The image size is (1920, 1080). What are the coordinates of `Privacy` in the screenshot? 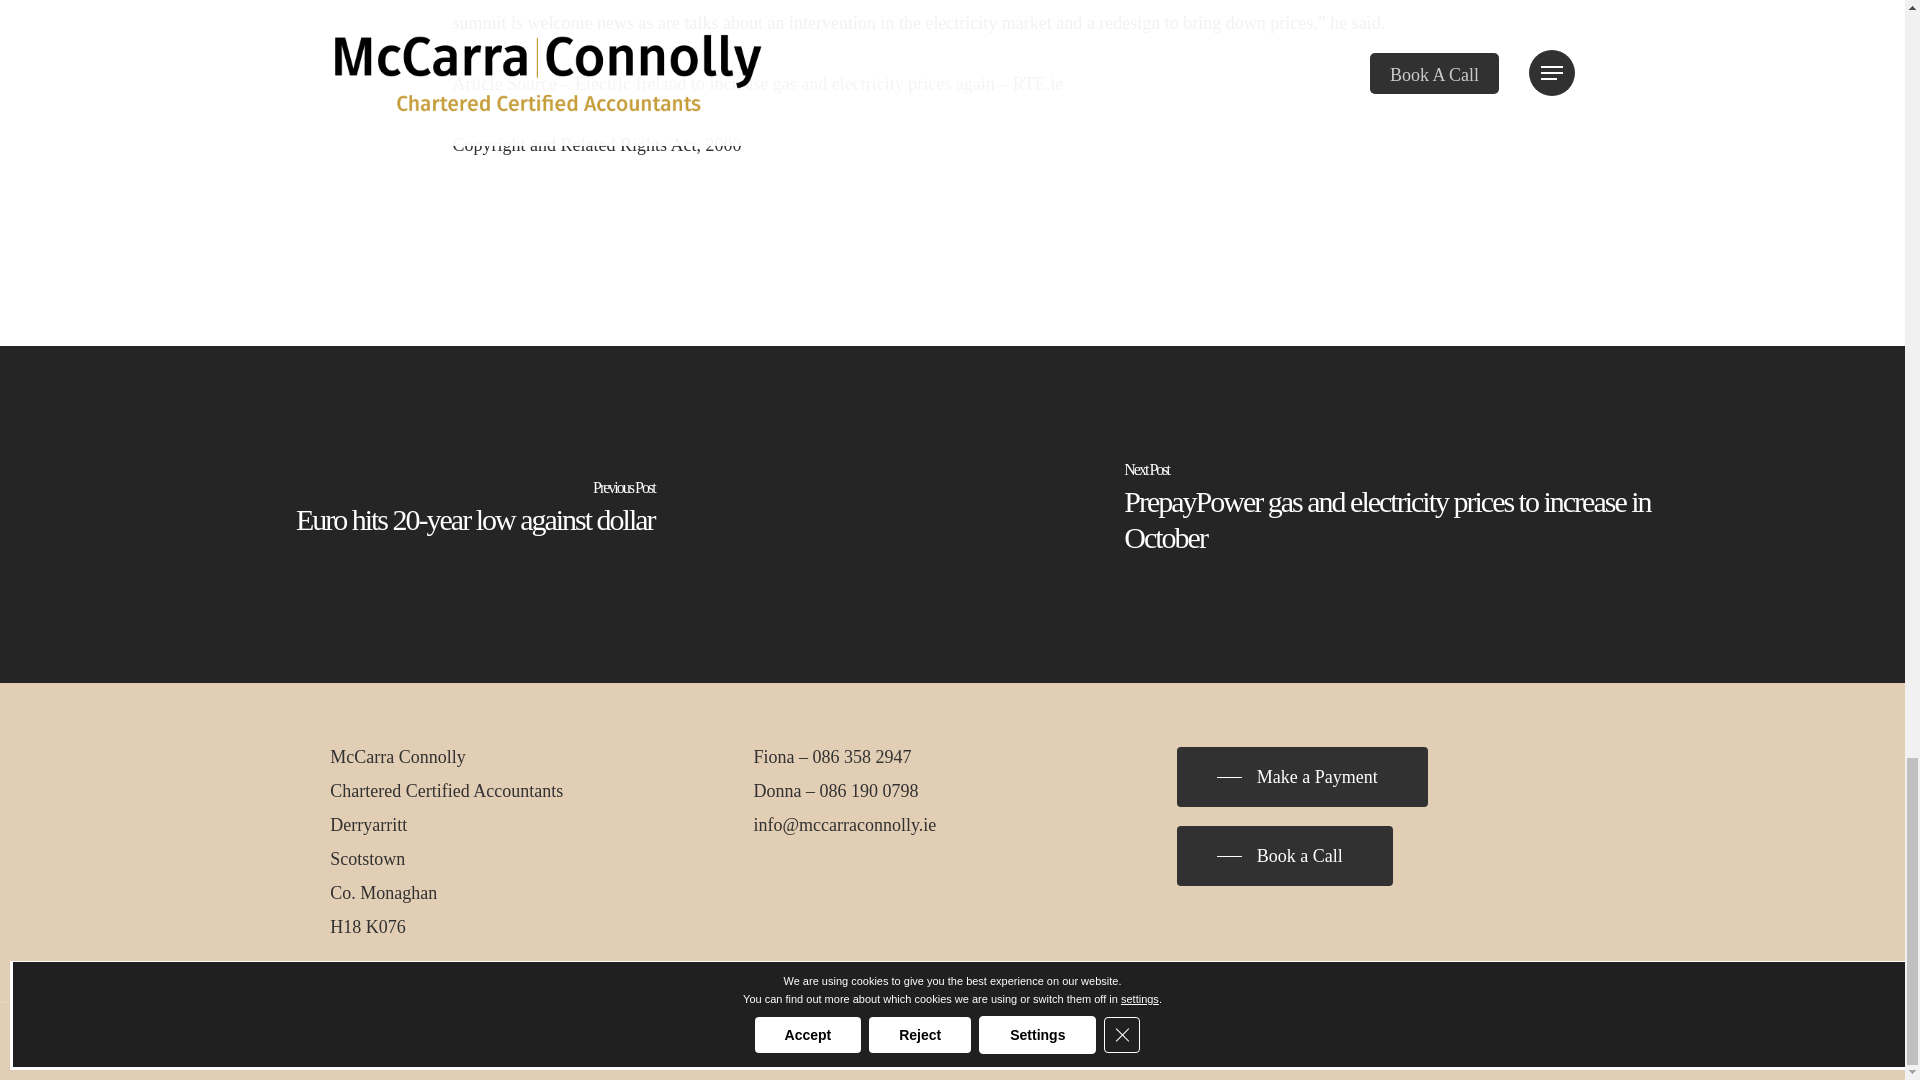 It's located at (666, 1042).